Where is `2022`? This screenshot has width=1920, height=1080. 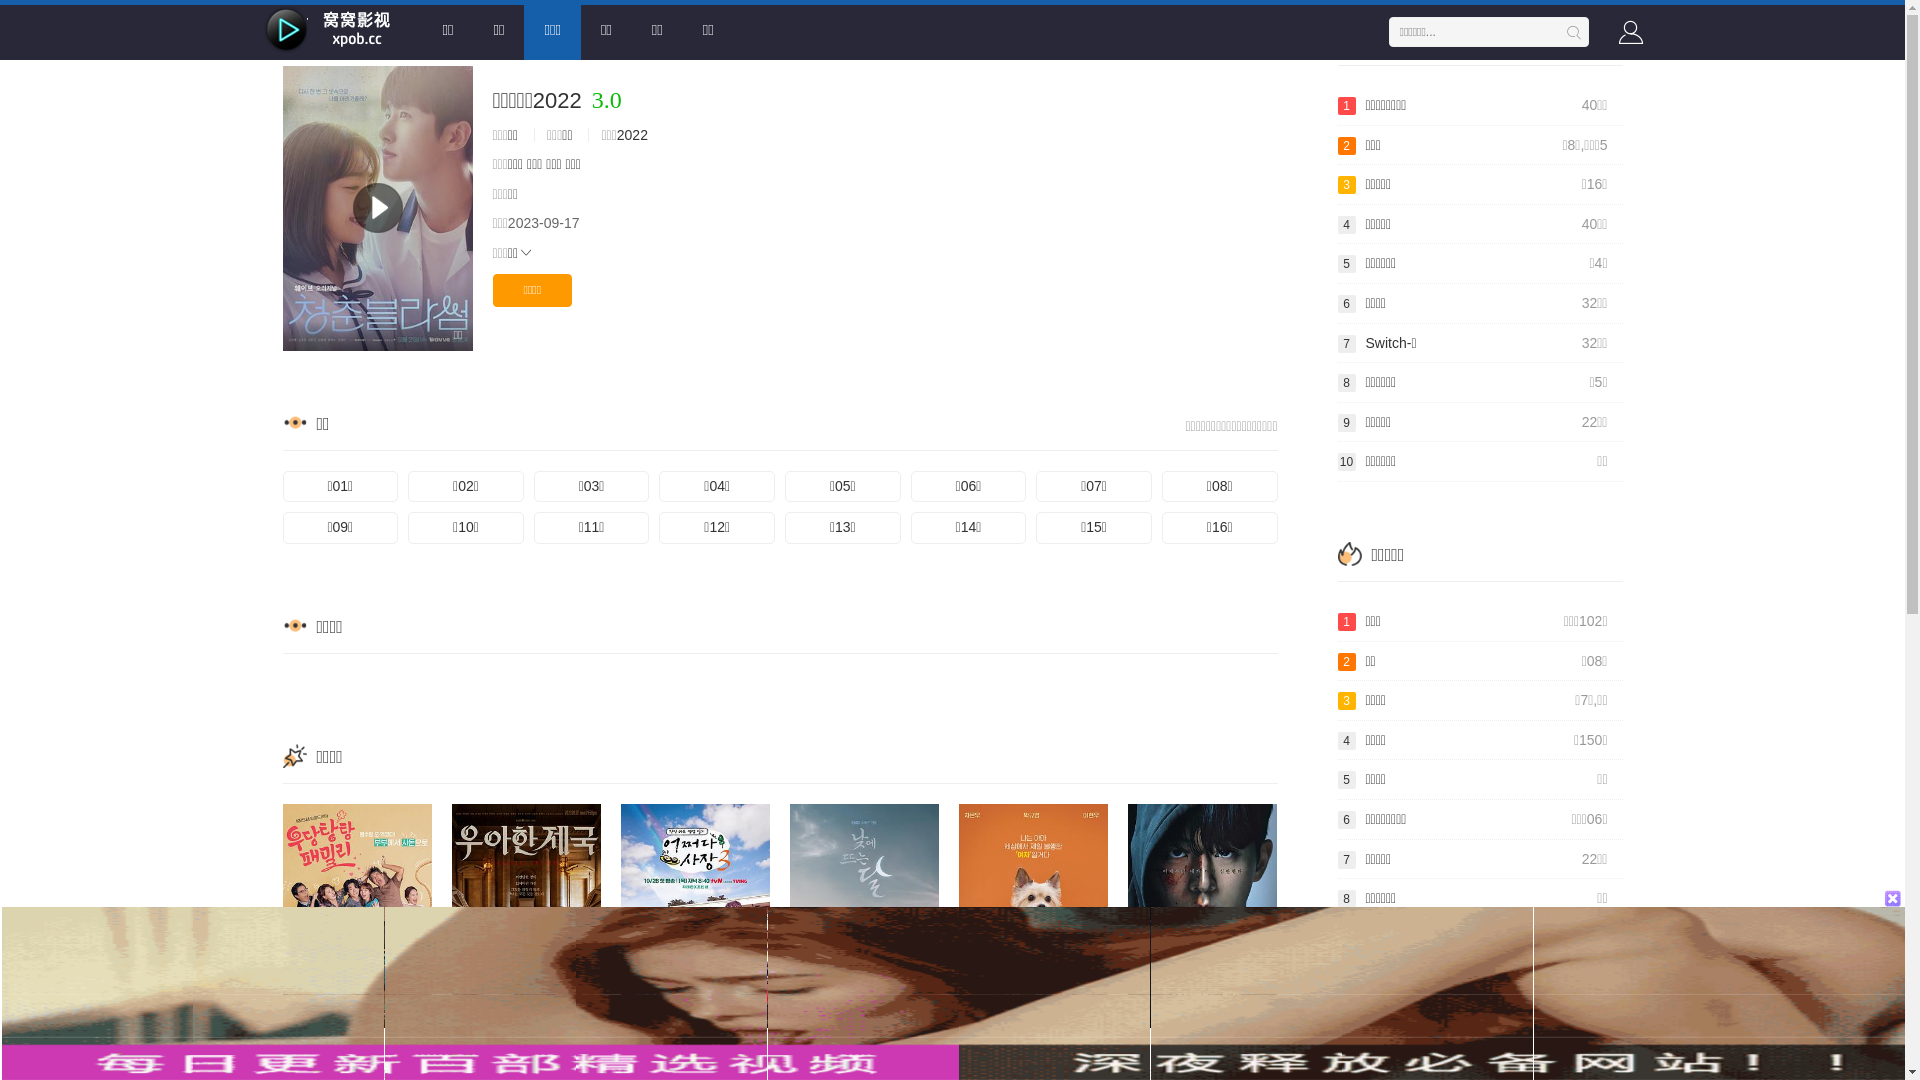 2022 is located at coordinates (632, 135).